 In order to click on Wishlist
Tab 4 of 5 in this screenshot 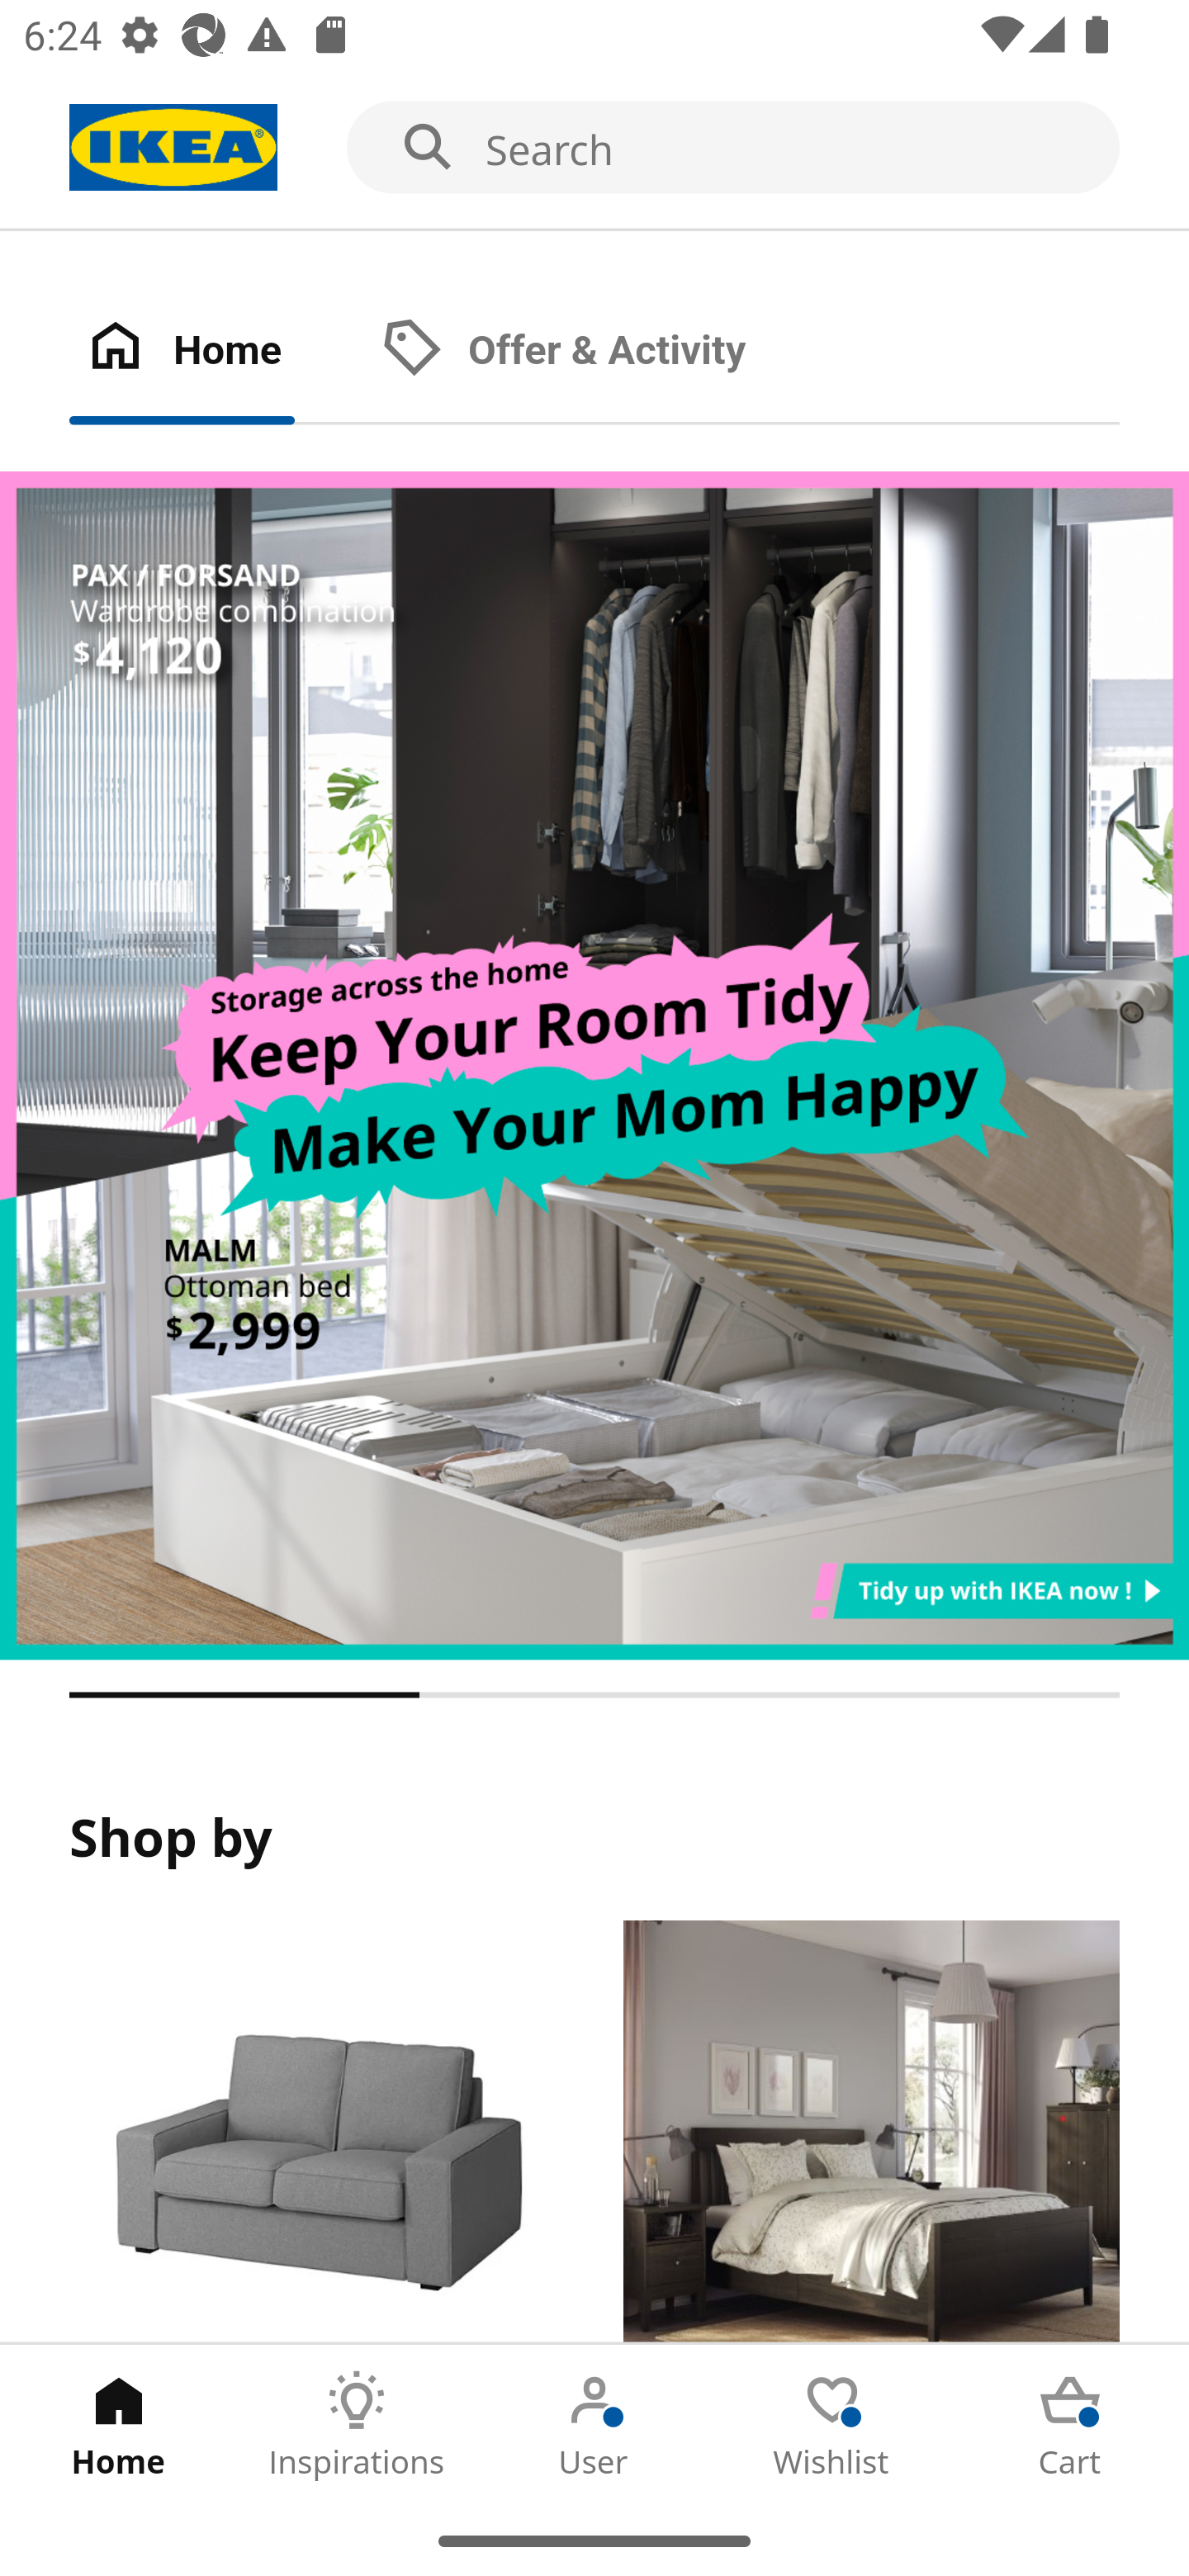, I will do `click(832, 2425)`.